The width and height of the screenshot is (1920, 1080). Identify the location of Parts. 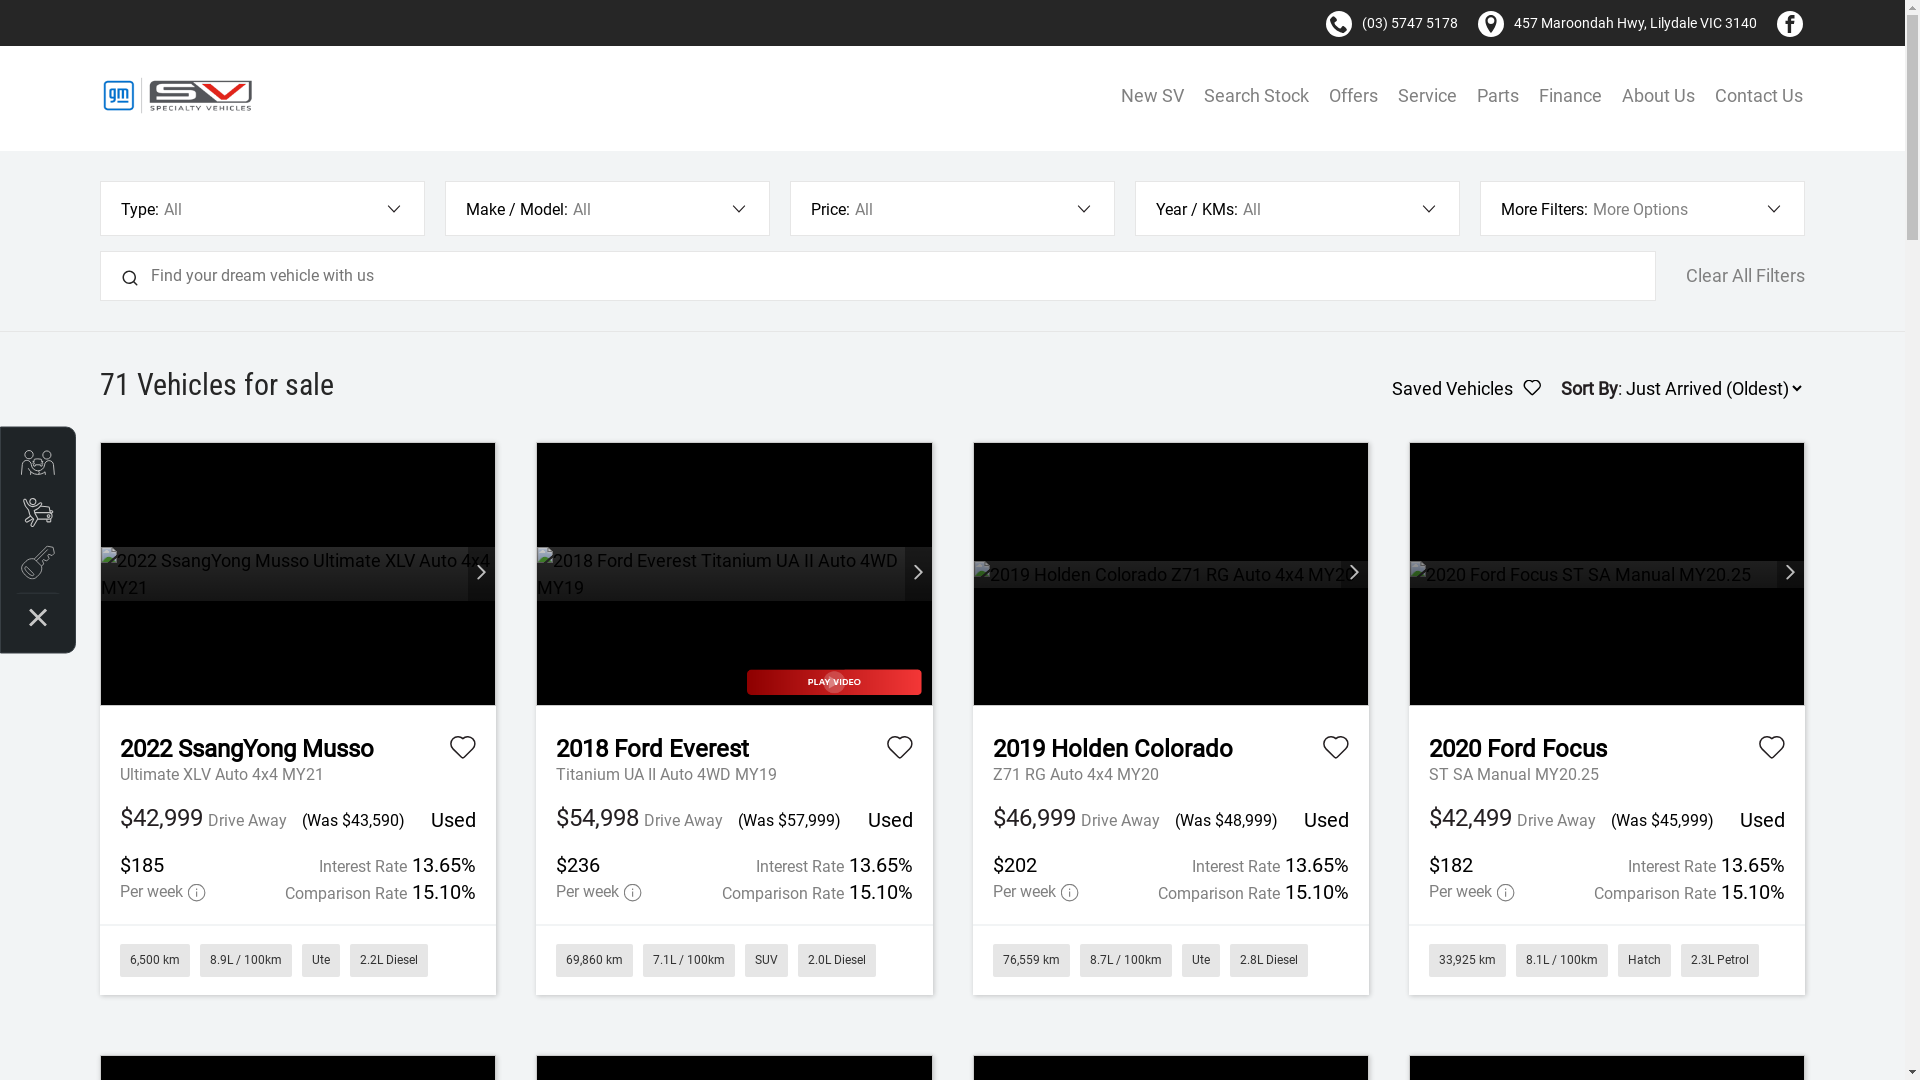
(1497, 96).